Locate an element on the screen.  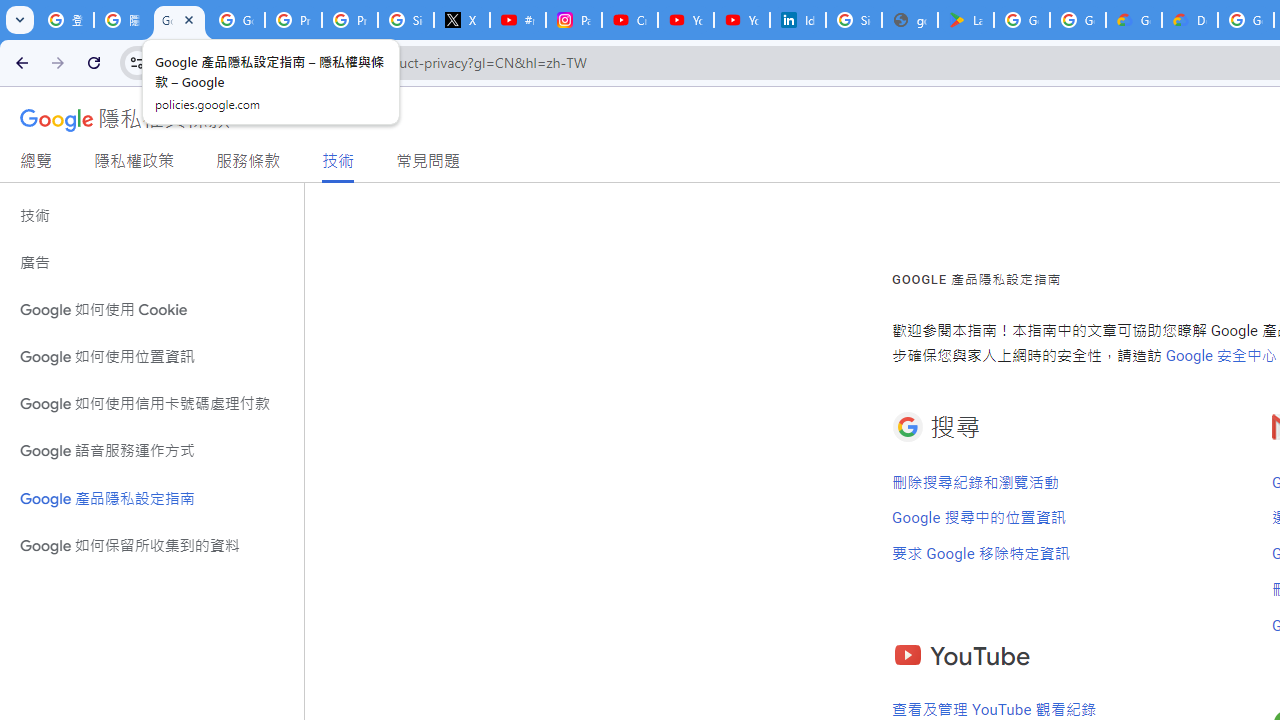
YouTube Culture & Trends - YouTube Top 10, 2021 is located at coordinates (742, 20).